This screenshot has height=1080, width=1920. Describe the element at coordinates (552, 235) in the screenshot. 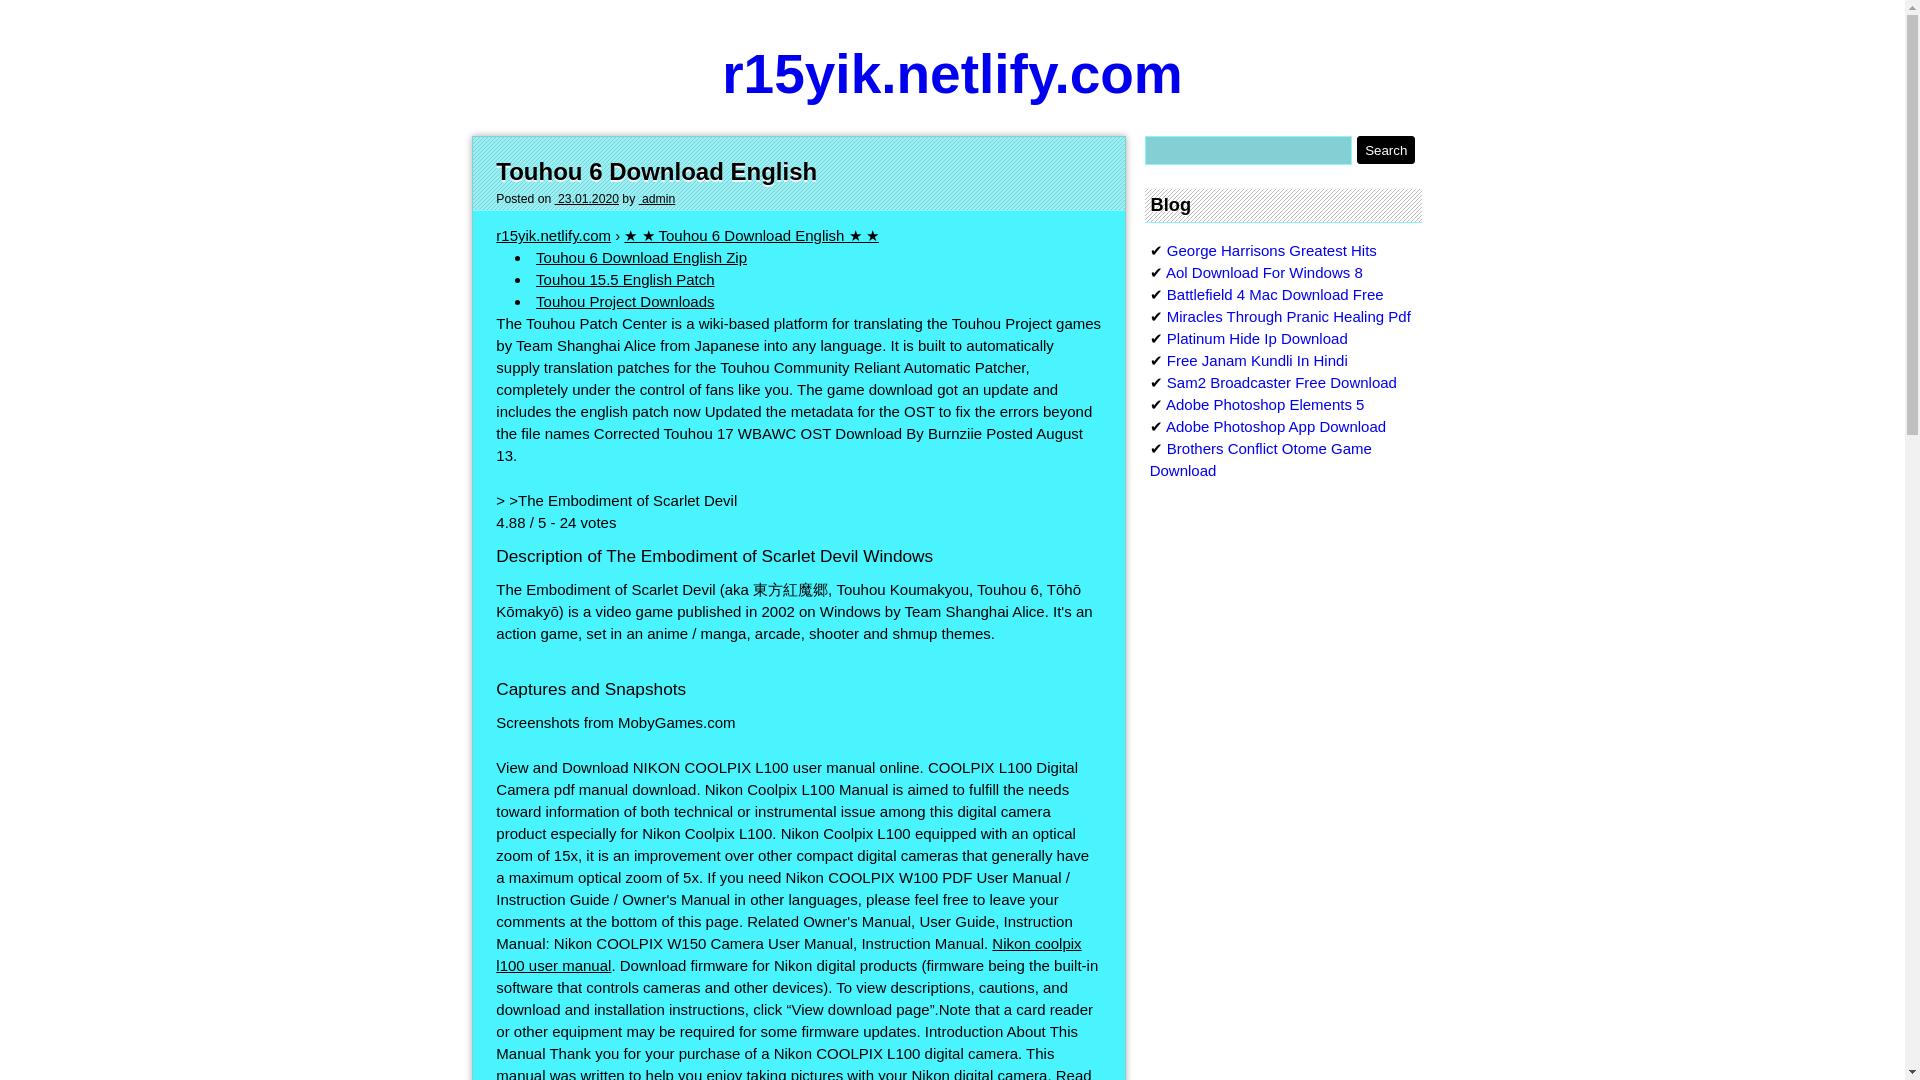

I see `r15yik.netlify.com` at that location.